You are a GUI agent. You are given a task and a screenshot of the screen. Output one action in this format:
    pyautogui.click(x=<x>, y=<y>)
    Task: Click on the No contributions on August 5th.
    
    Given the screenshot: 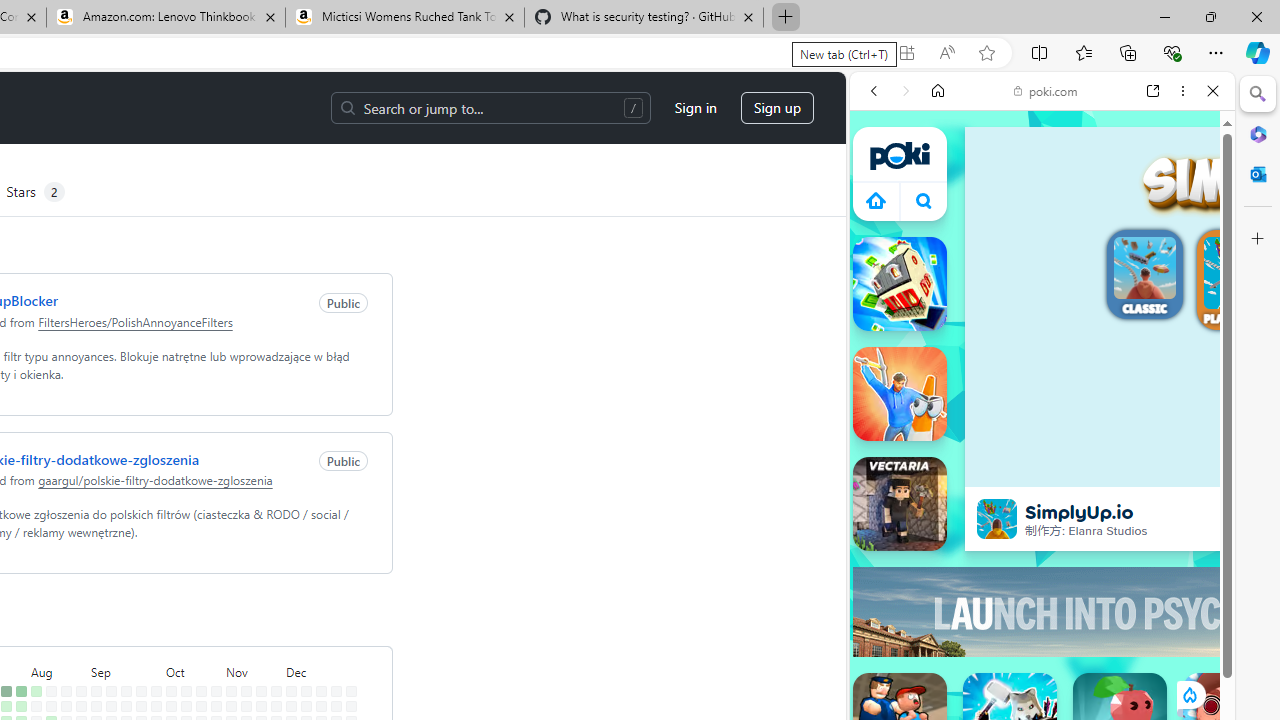 What is the action you would take?
    pyautogui.click(x=36, y=706)
    